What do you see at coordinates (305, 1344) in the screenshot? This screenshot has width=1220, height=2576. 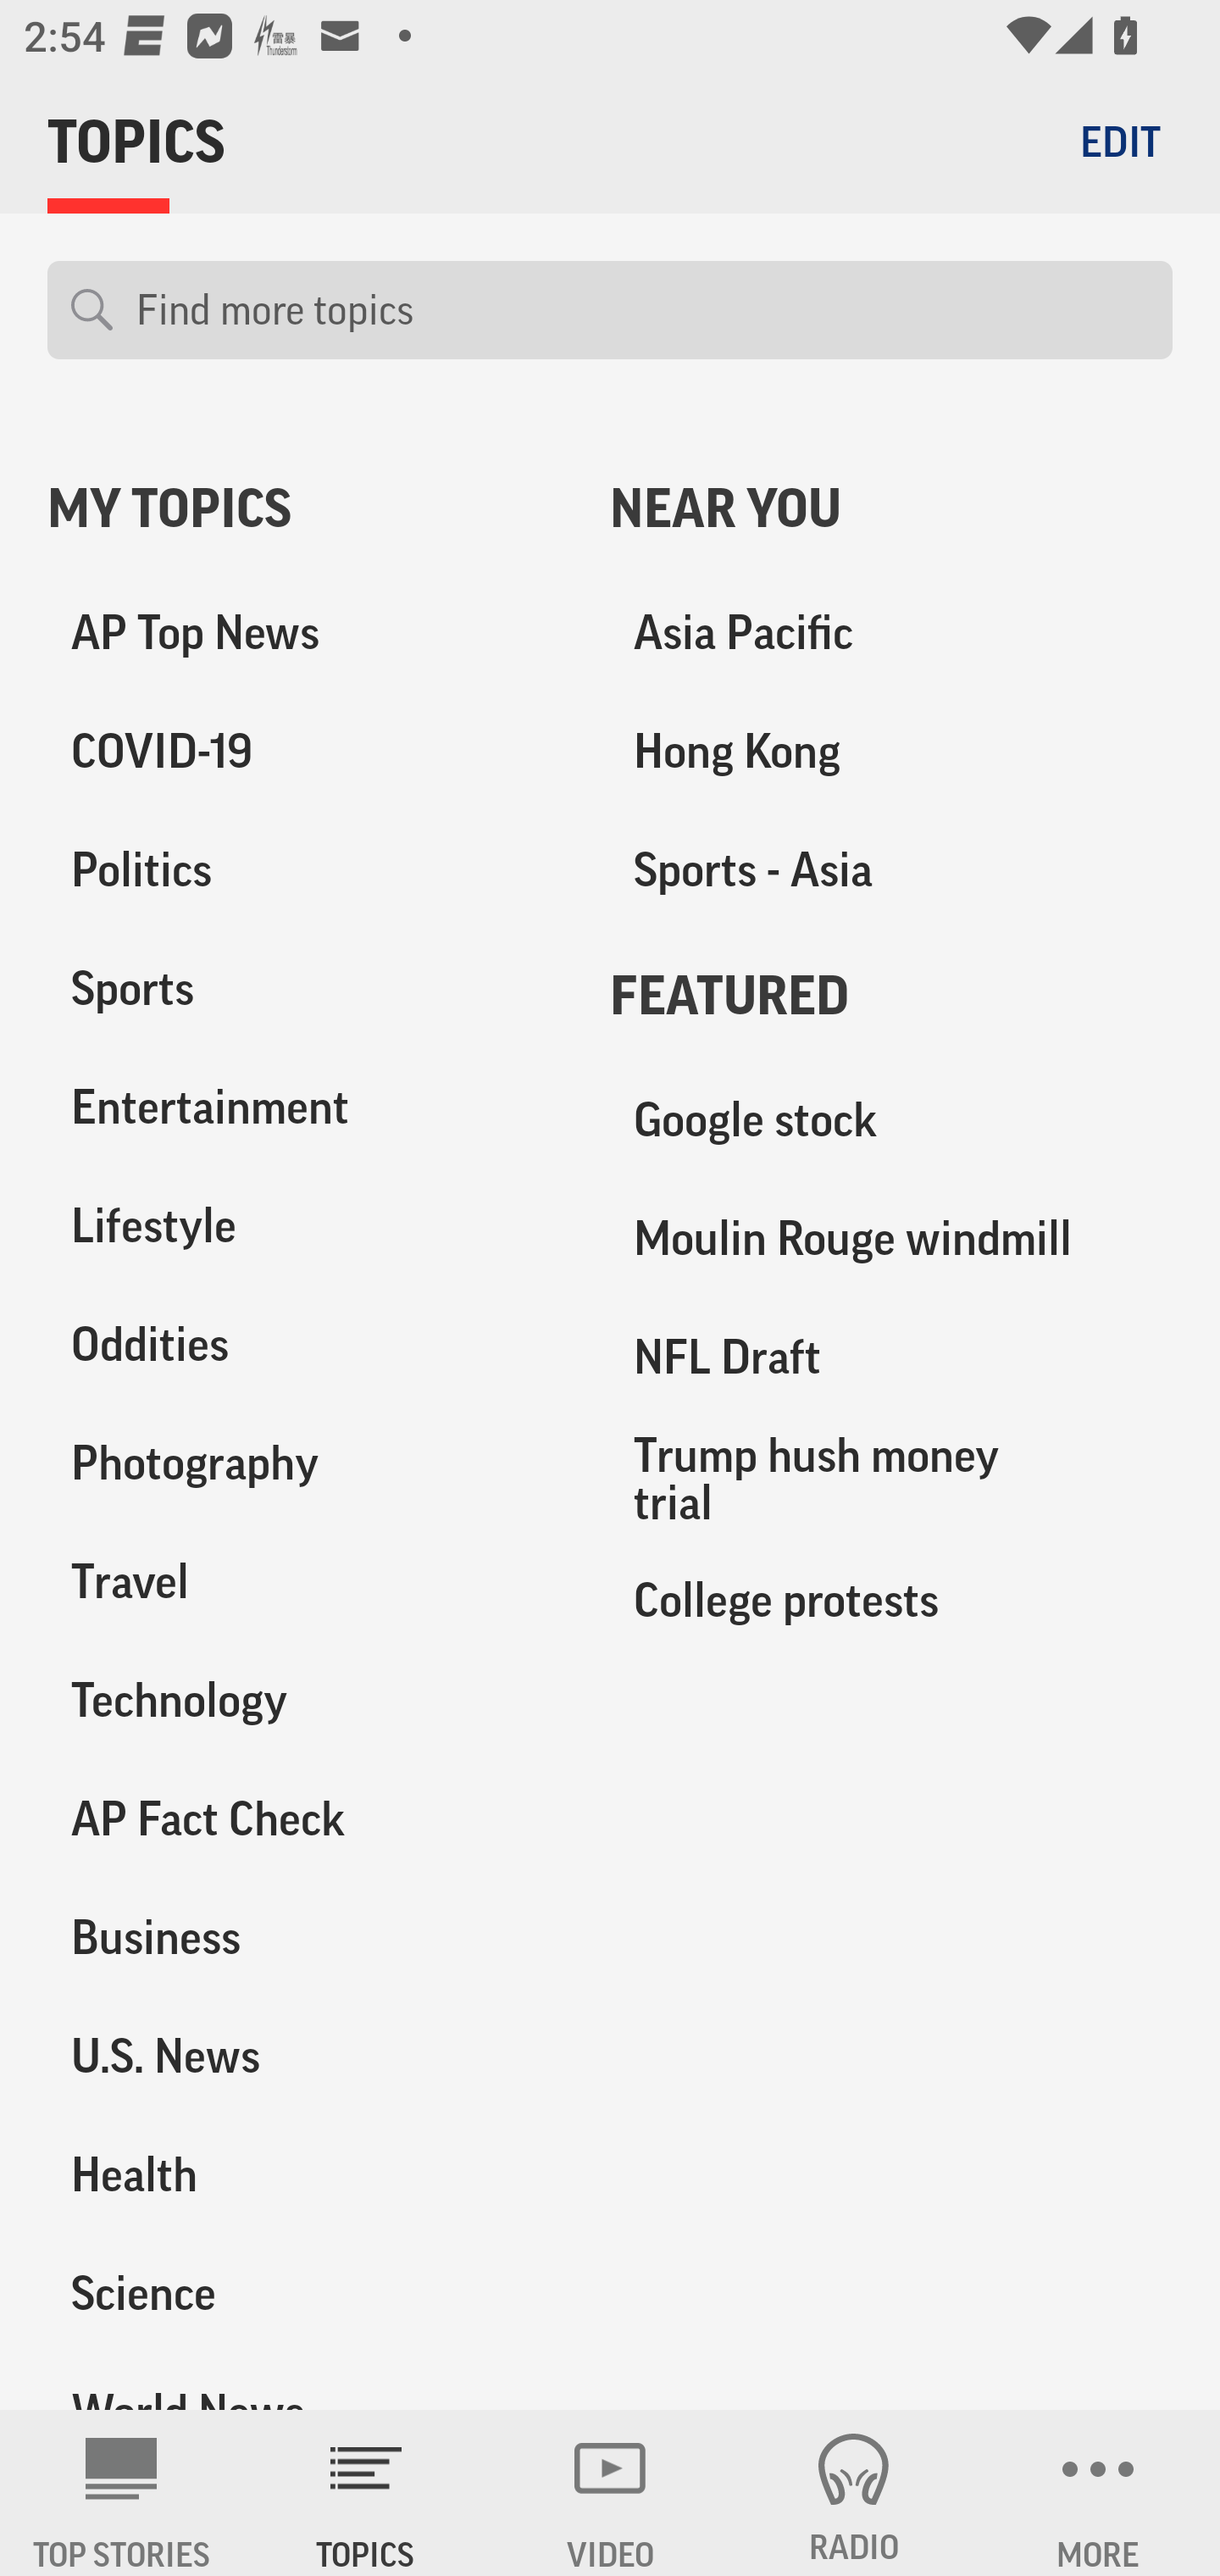 I see `Oddities` at bounding box center [305, 1344].